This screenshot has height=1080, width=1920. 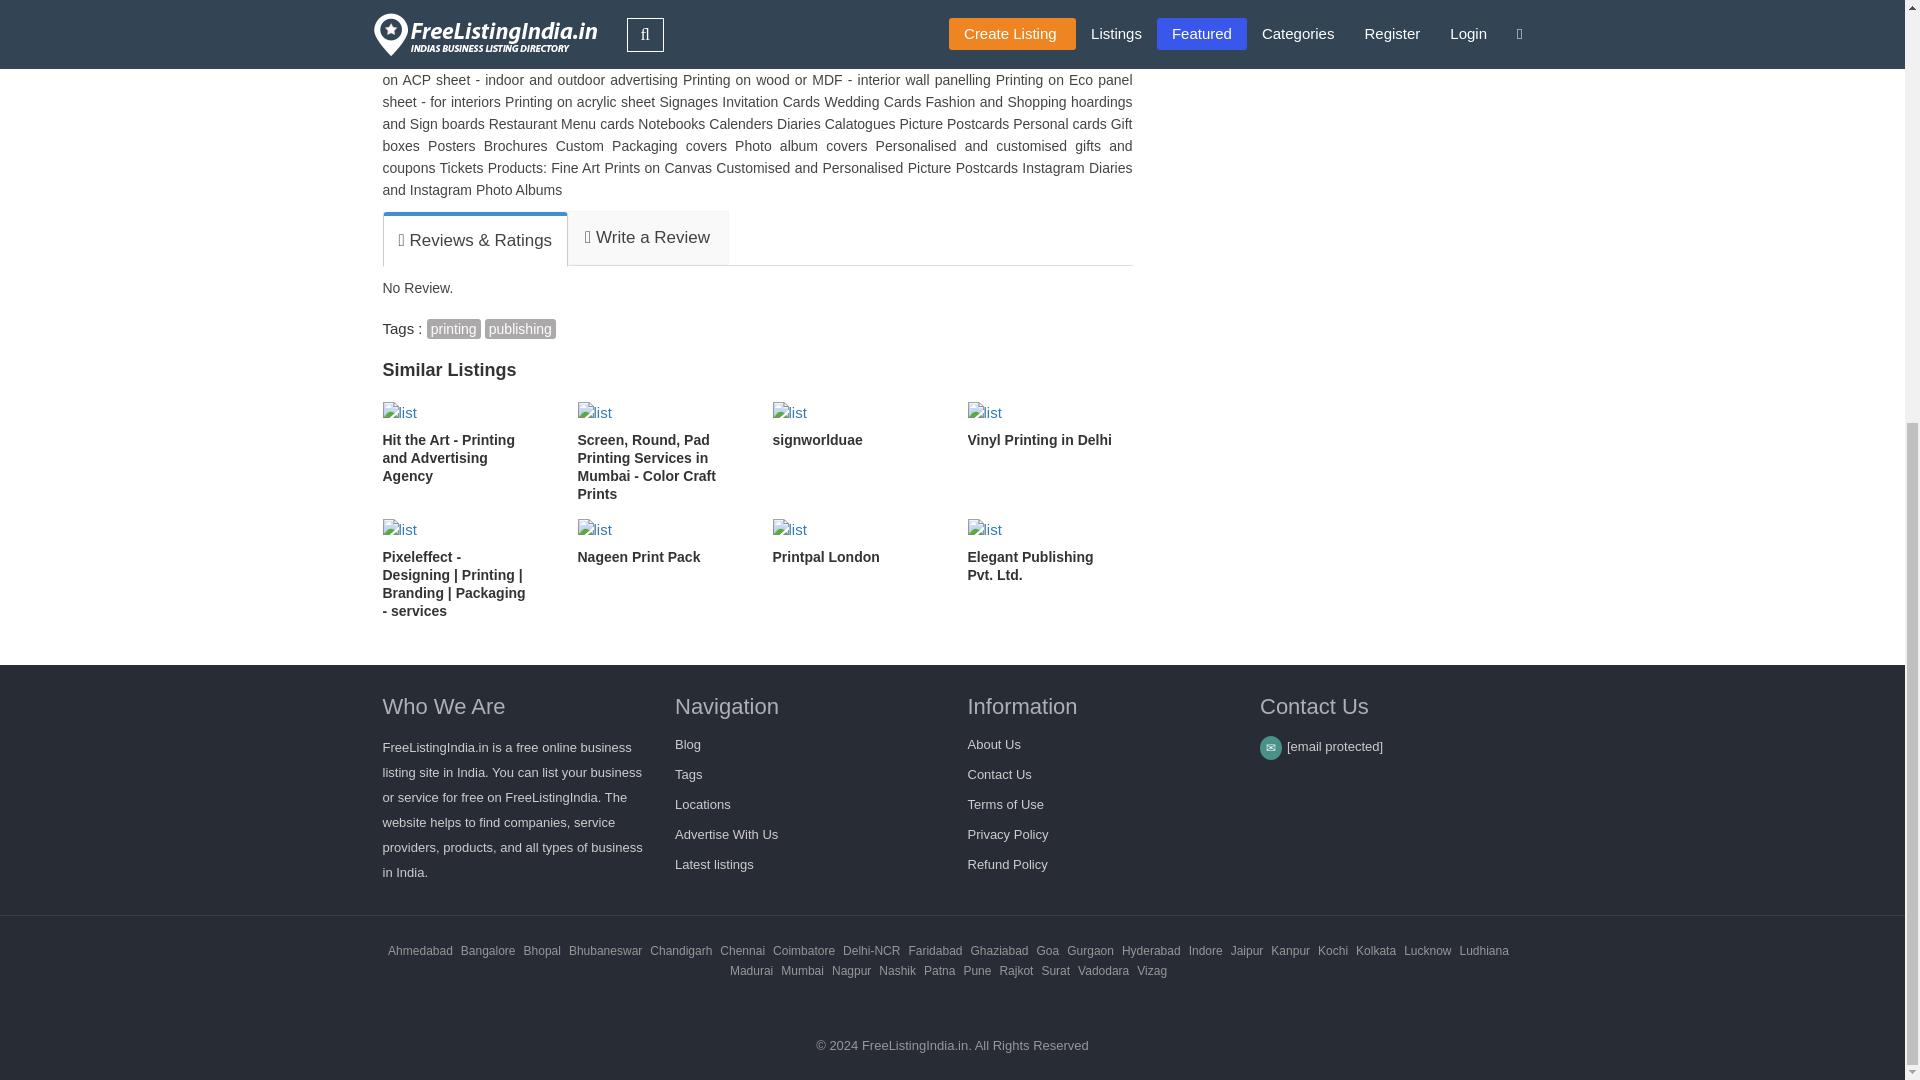 I want to click on Advertise With Us, so click(x=726, y=834).